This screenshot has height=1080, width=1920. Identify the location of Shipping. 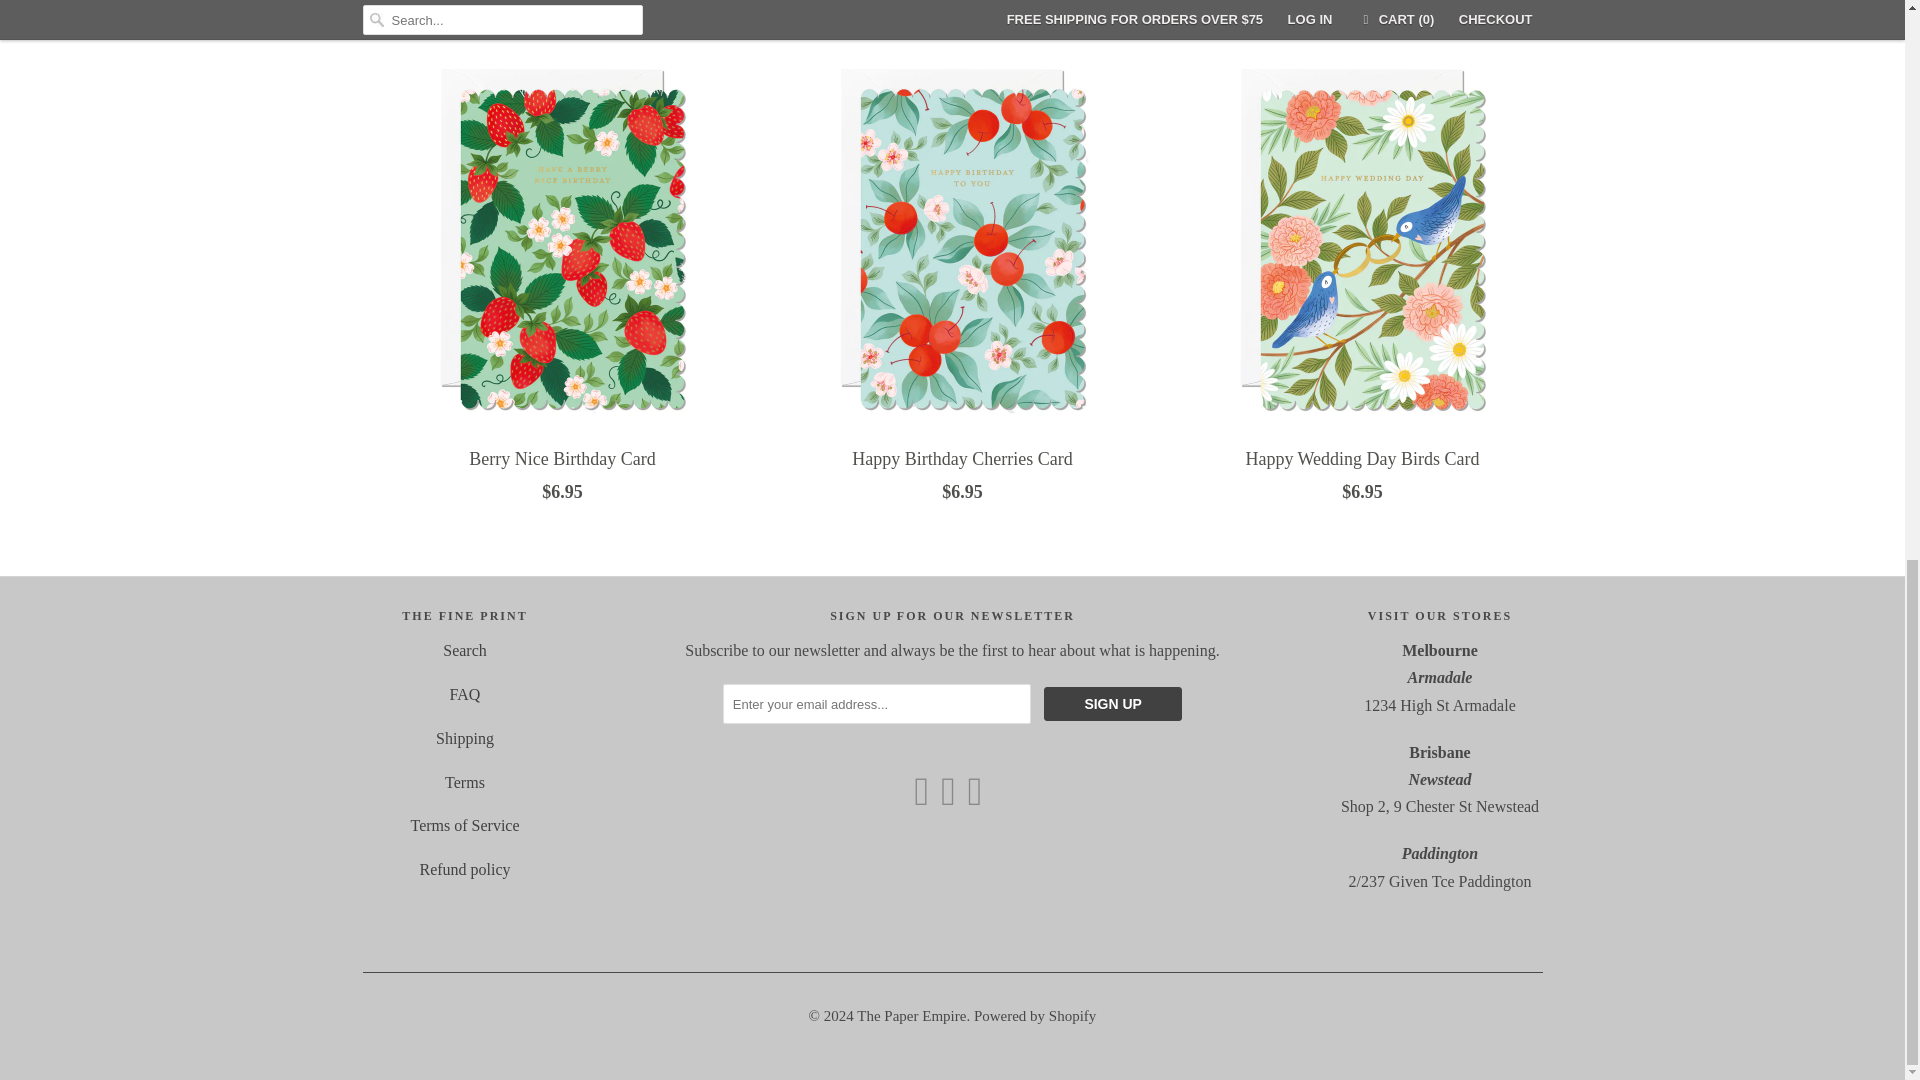
(464, 738).